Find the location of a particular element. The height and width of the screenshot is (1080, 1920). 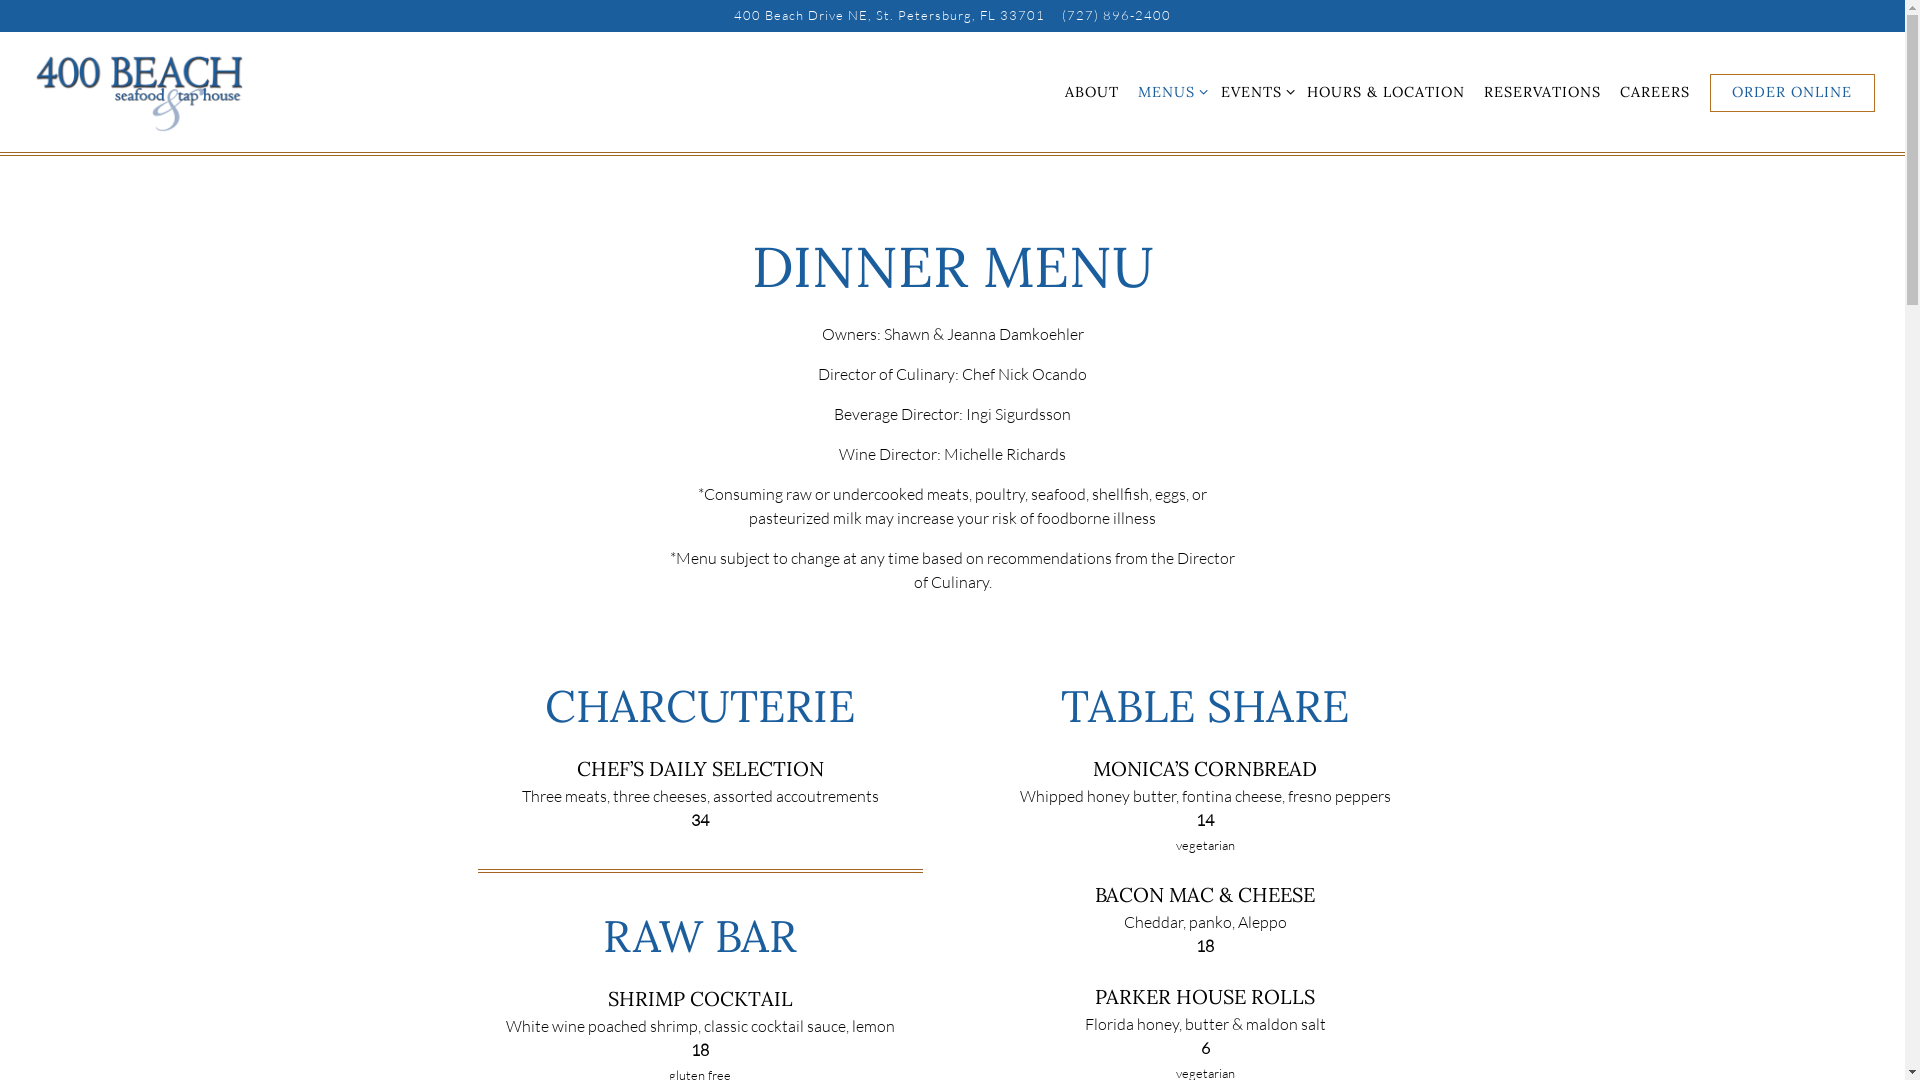

400 Beach Drive NE, St. Petersburg, FL 33701 is located at coordinates (890, 16).